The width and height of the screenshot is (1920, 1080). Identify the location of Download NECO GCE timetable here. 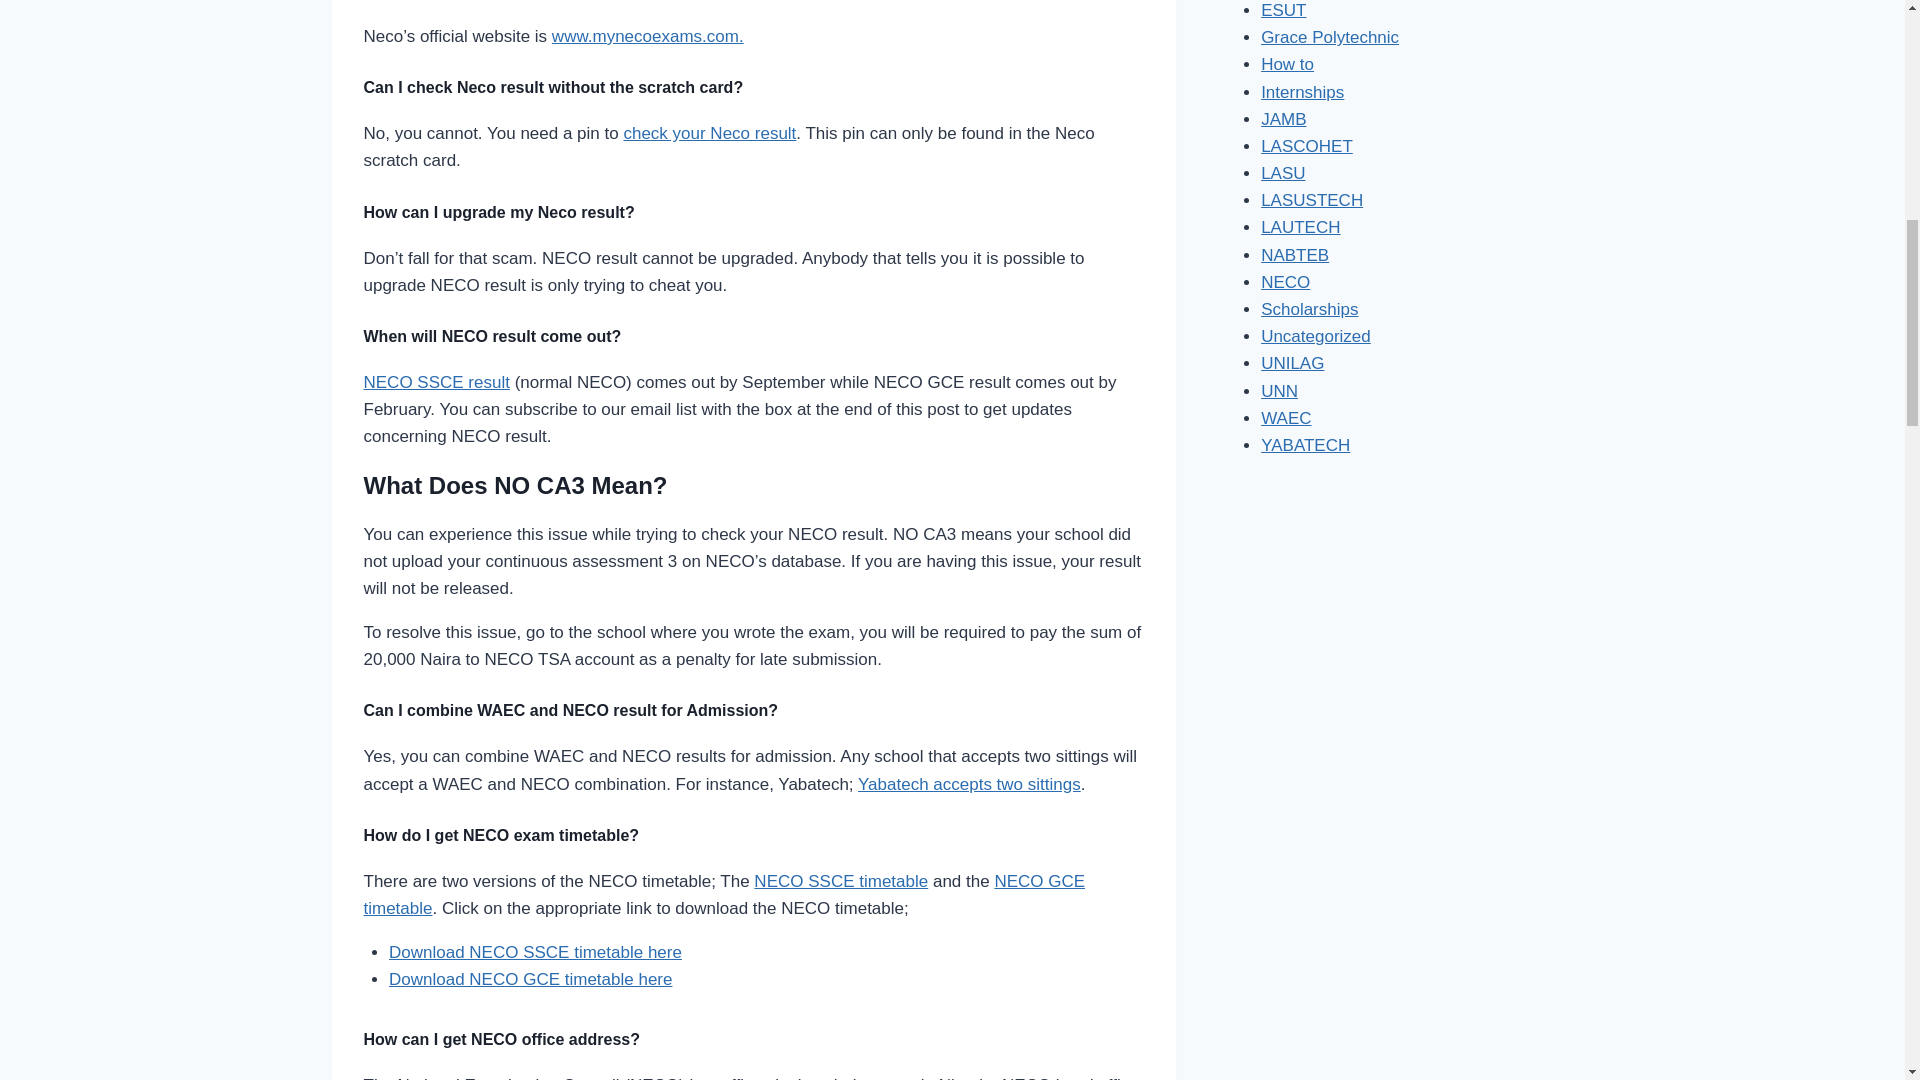
(530, 979).